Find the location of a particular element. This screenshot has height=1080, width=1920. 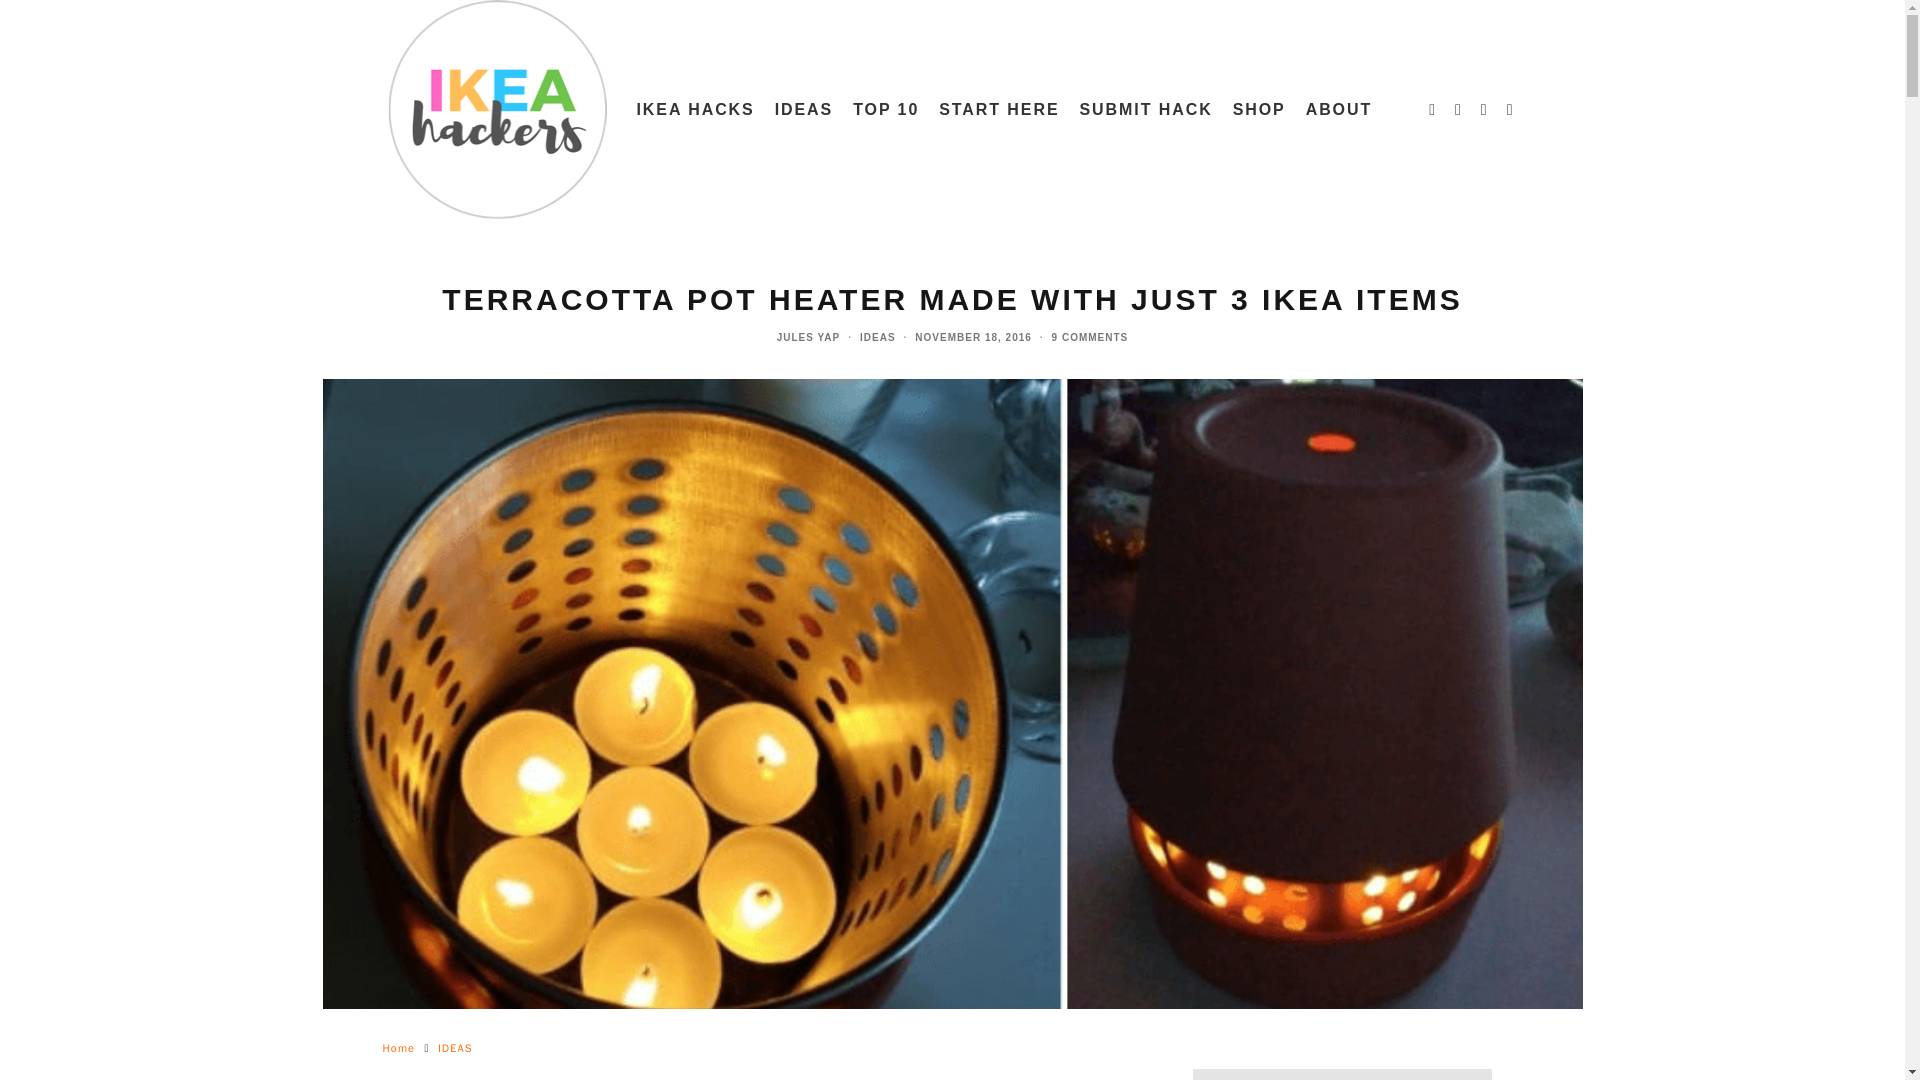

START HERE is located at coordinates (999, 110).